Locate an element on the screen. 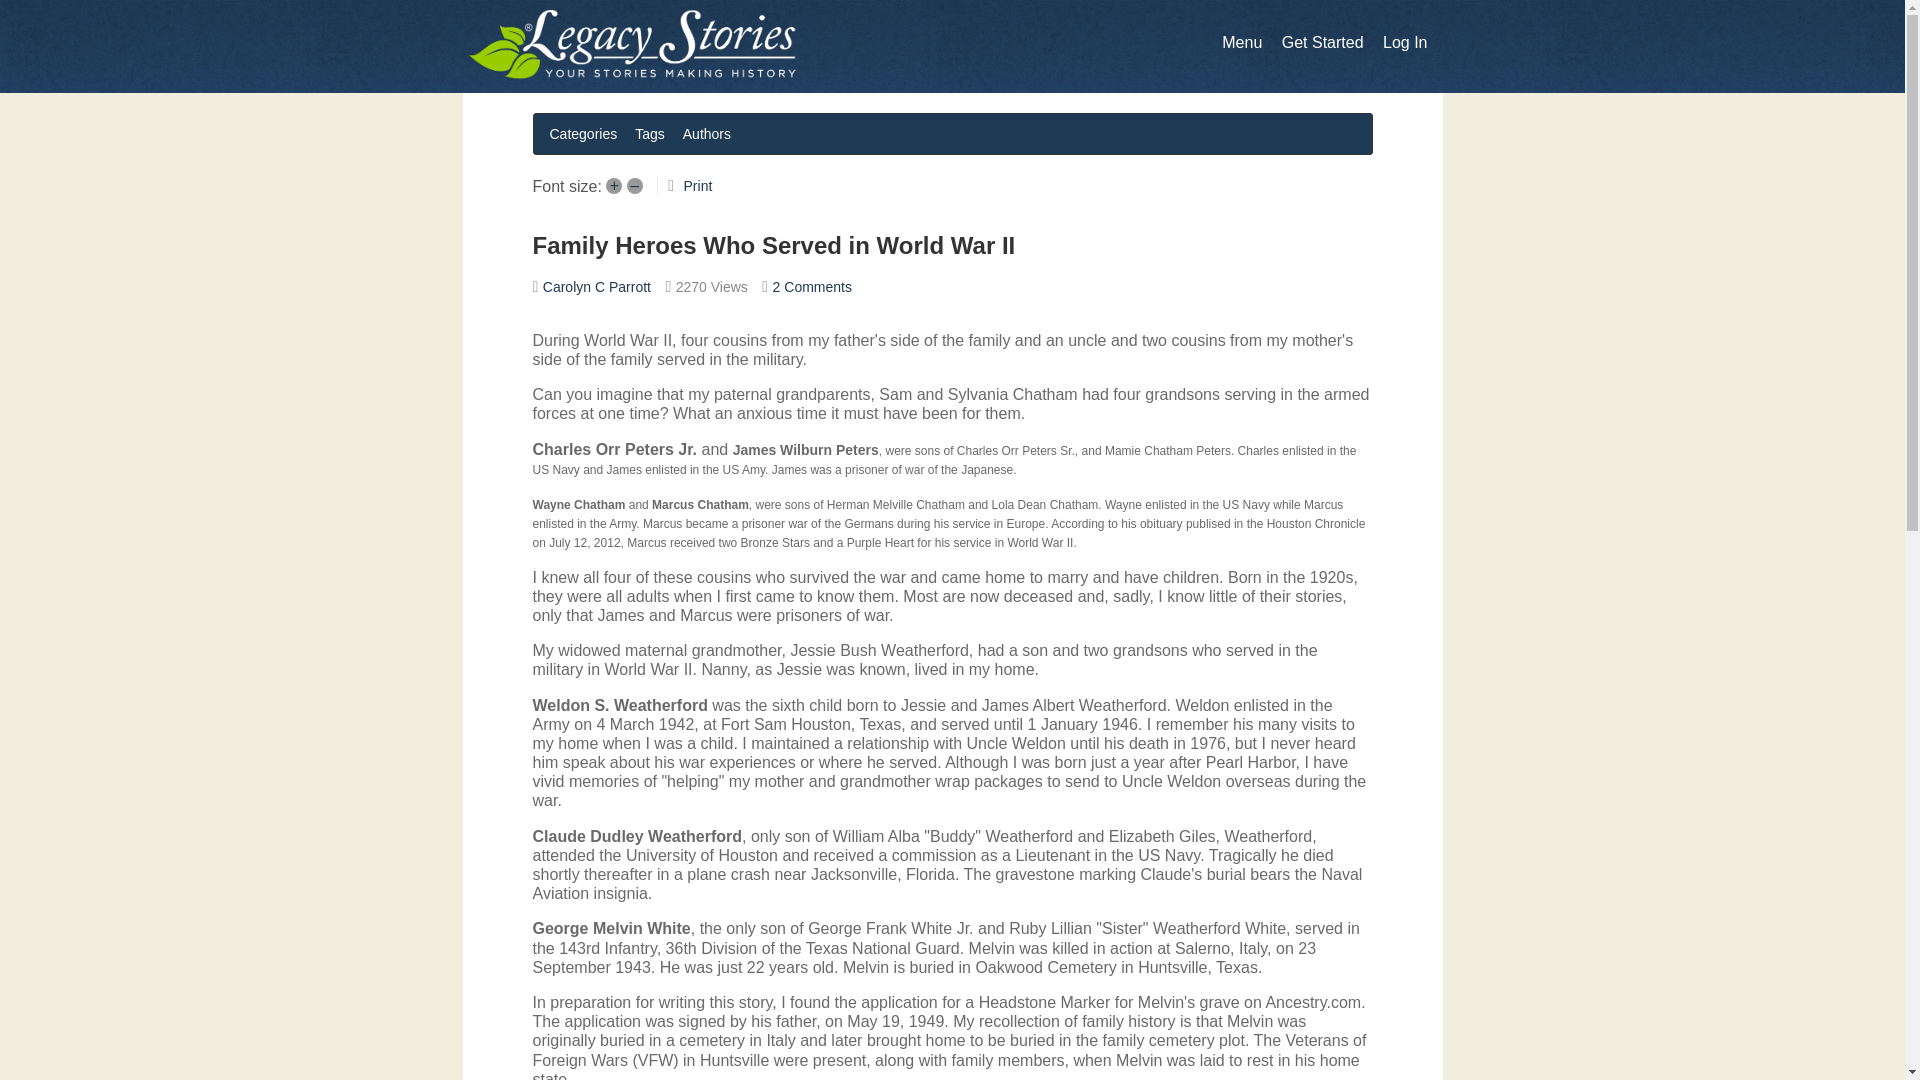 This screenshot has height=1080, width=1920. Menu is located at coordinates (1241, 42).